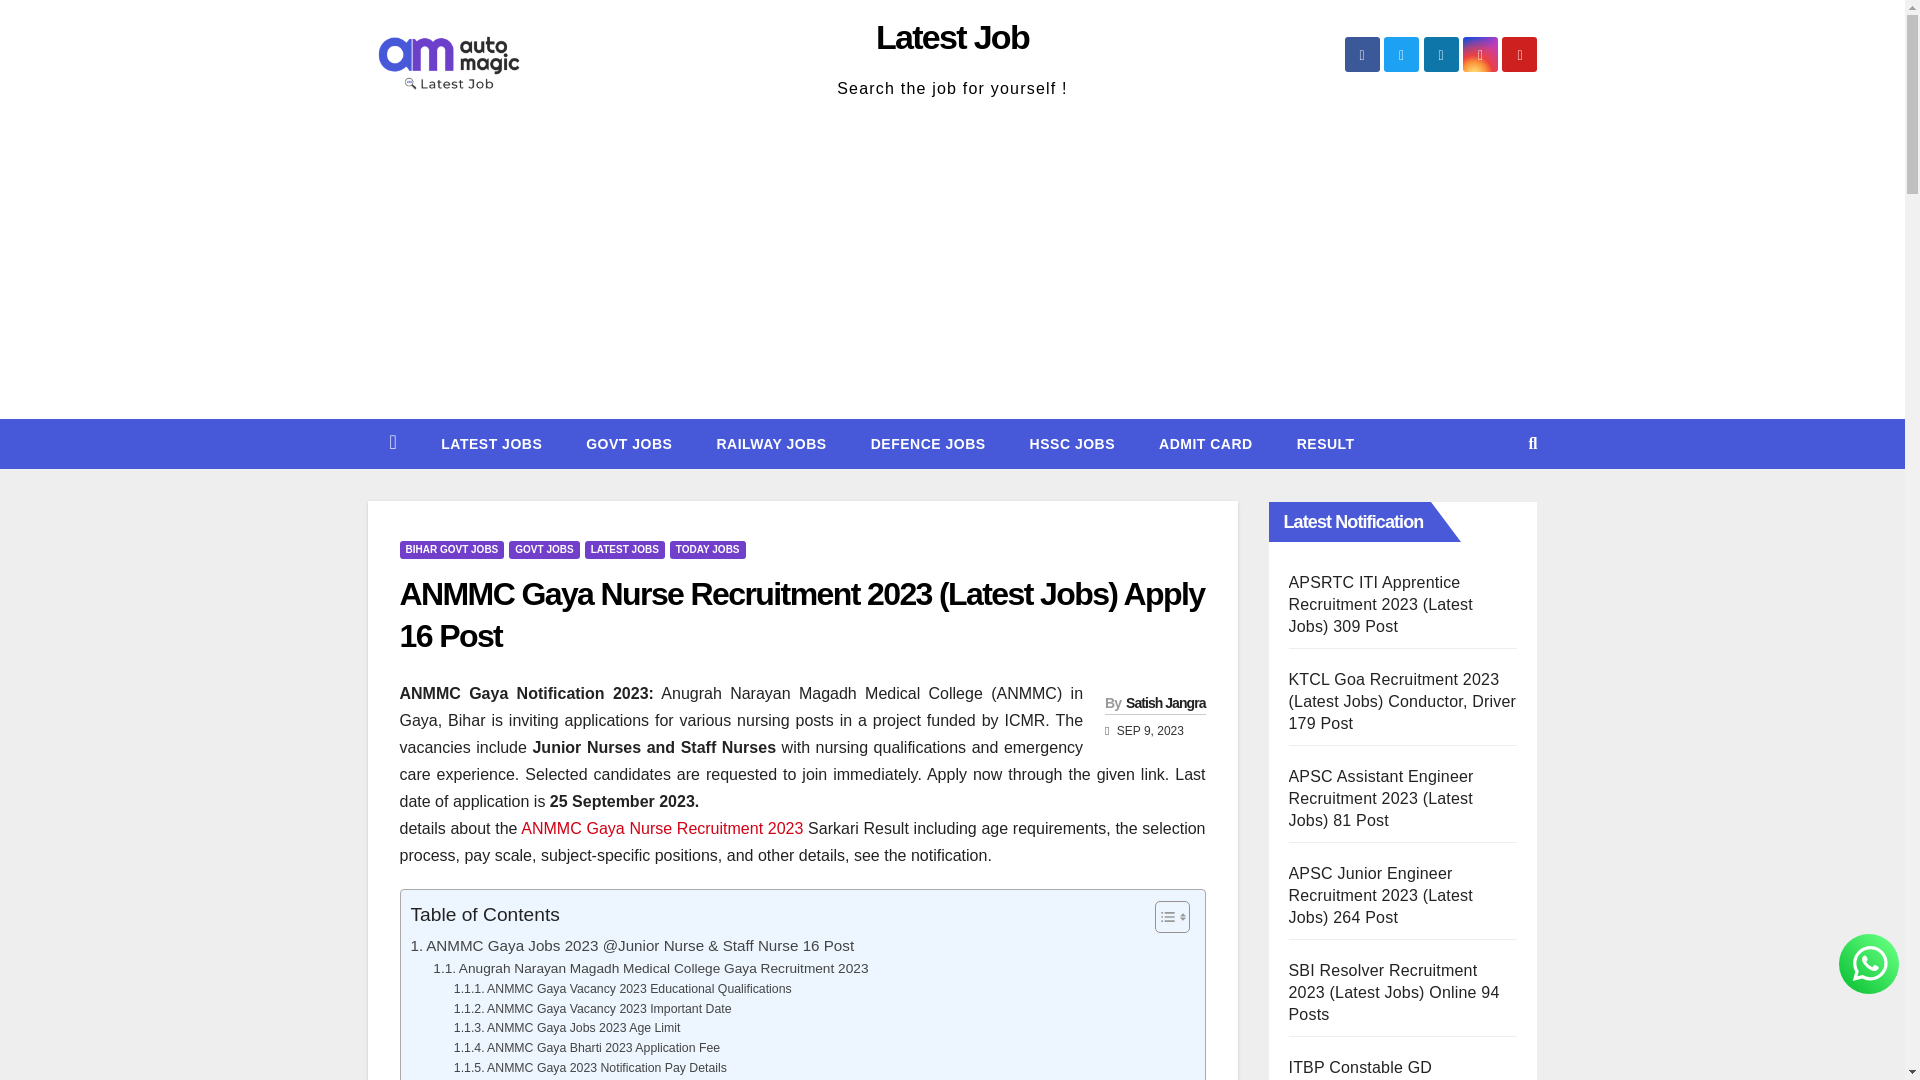 The image size is (1920, 1080). Describe the element at coordinates (1072, 444) in the screenshot. I see `HSSC Jobs` at that location.